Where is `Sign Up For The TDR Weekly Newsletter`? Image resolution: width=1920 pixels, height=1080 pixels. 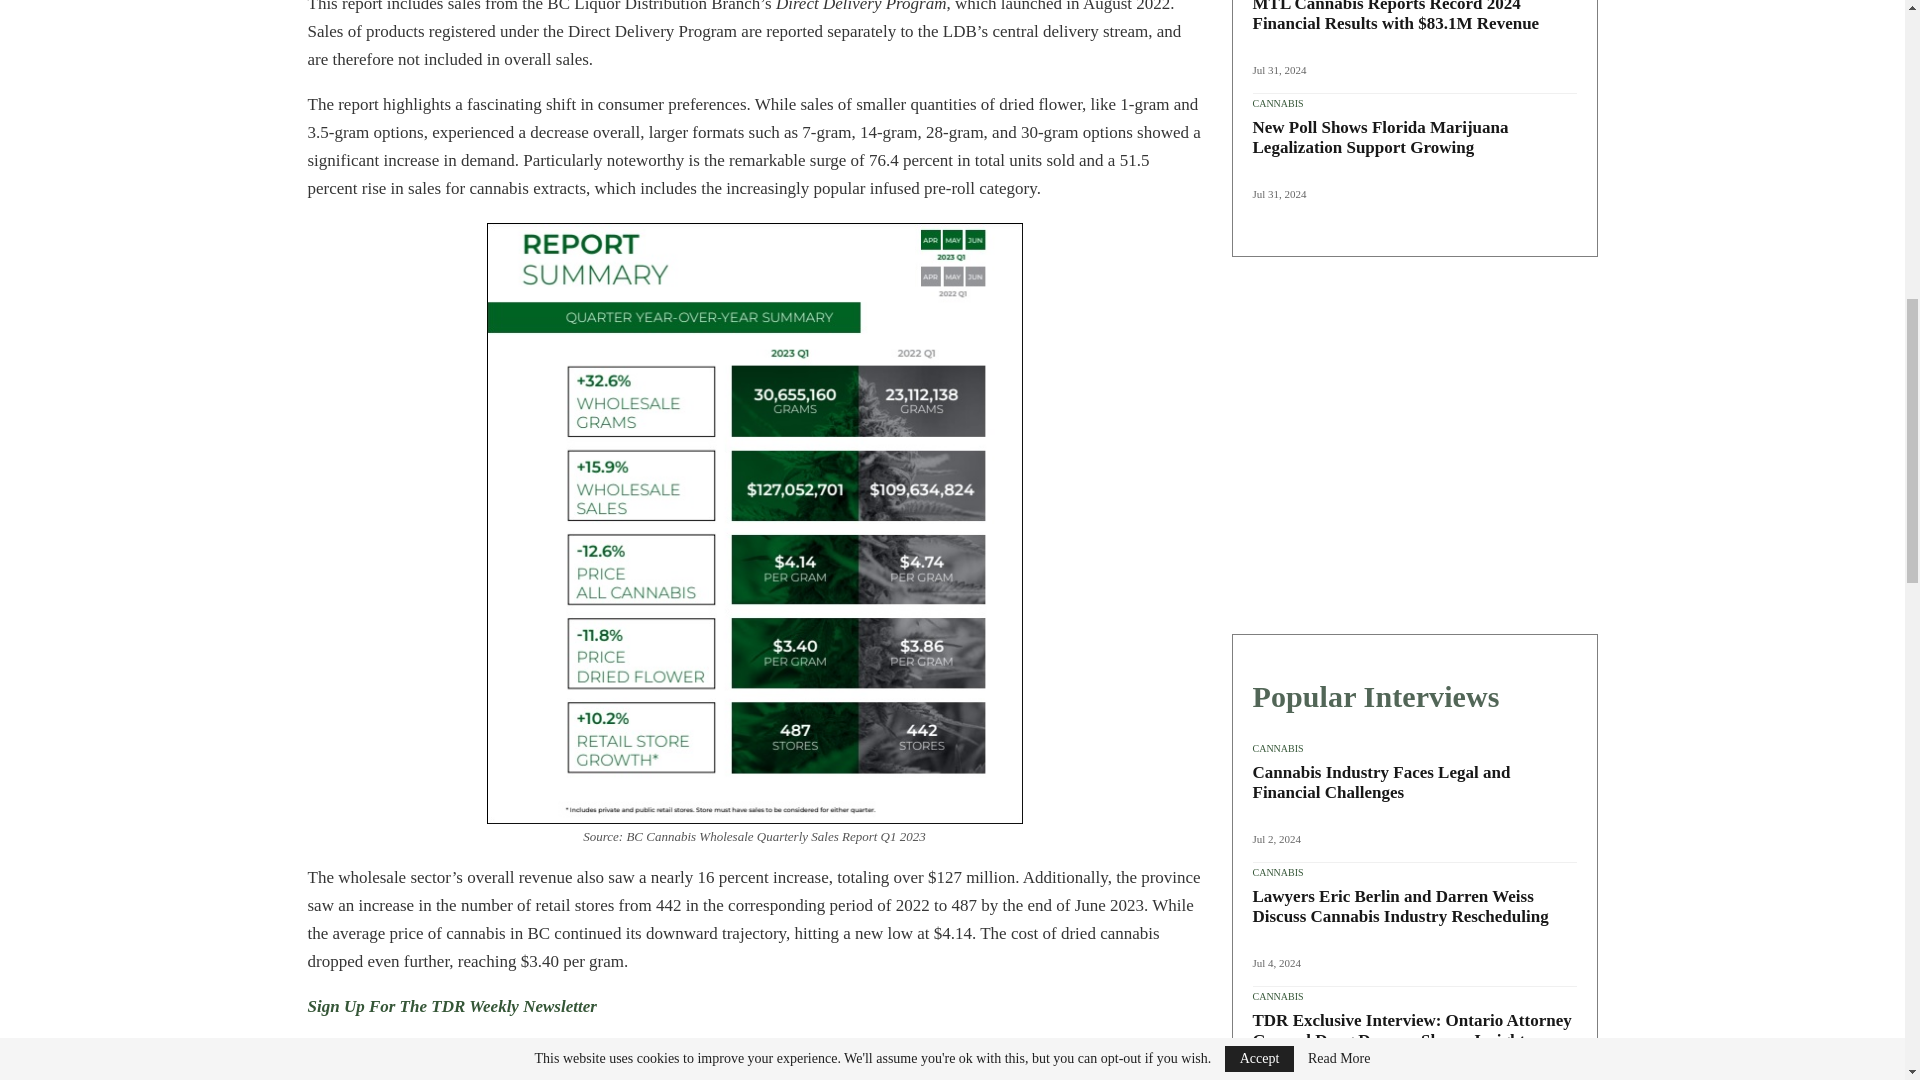 Sign Up For The TDR Weekly Newsletter is located at coordinates (452, 1006).